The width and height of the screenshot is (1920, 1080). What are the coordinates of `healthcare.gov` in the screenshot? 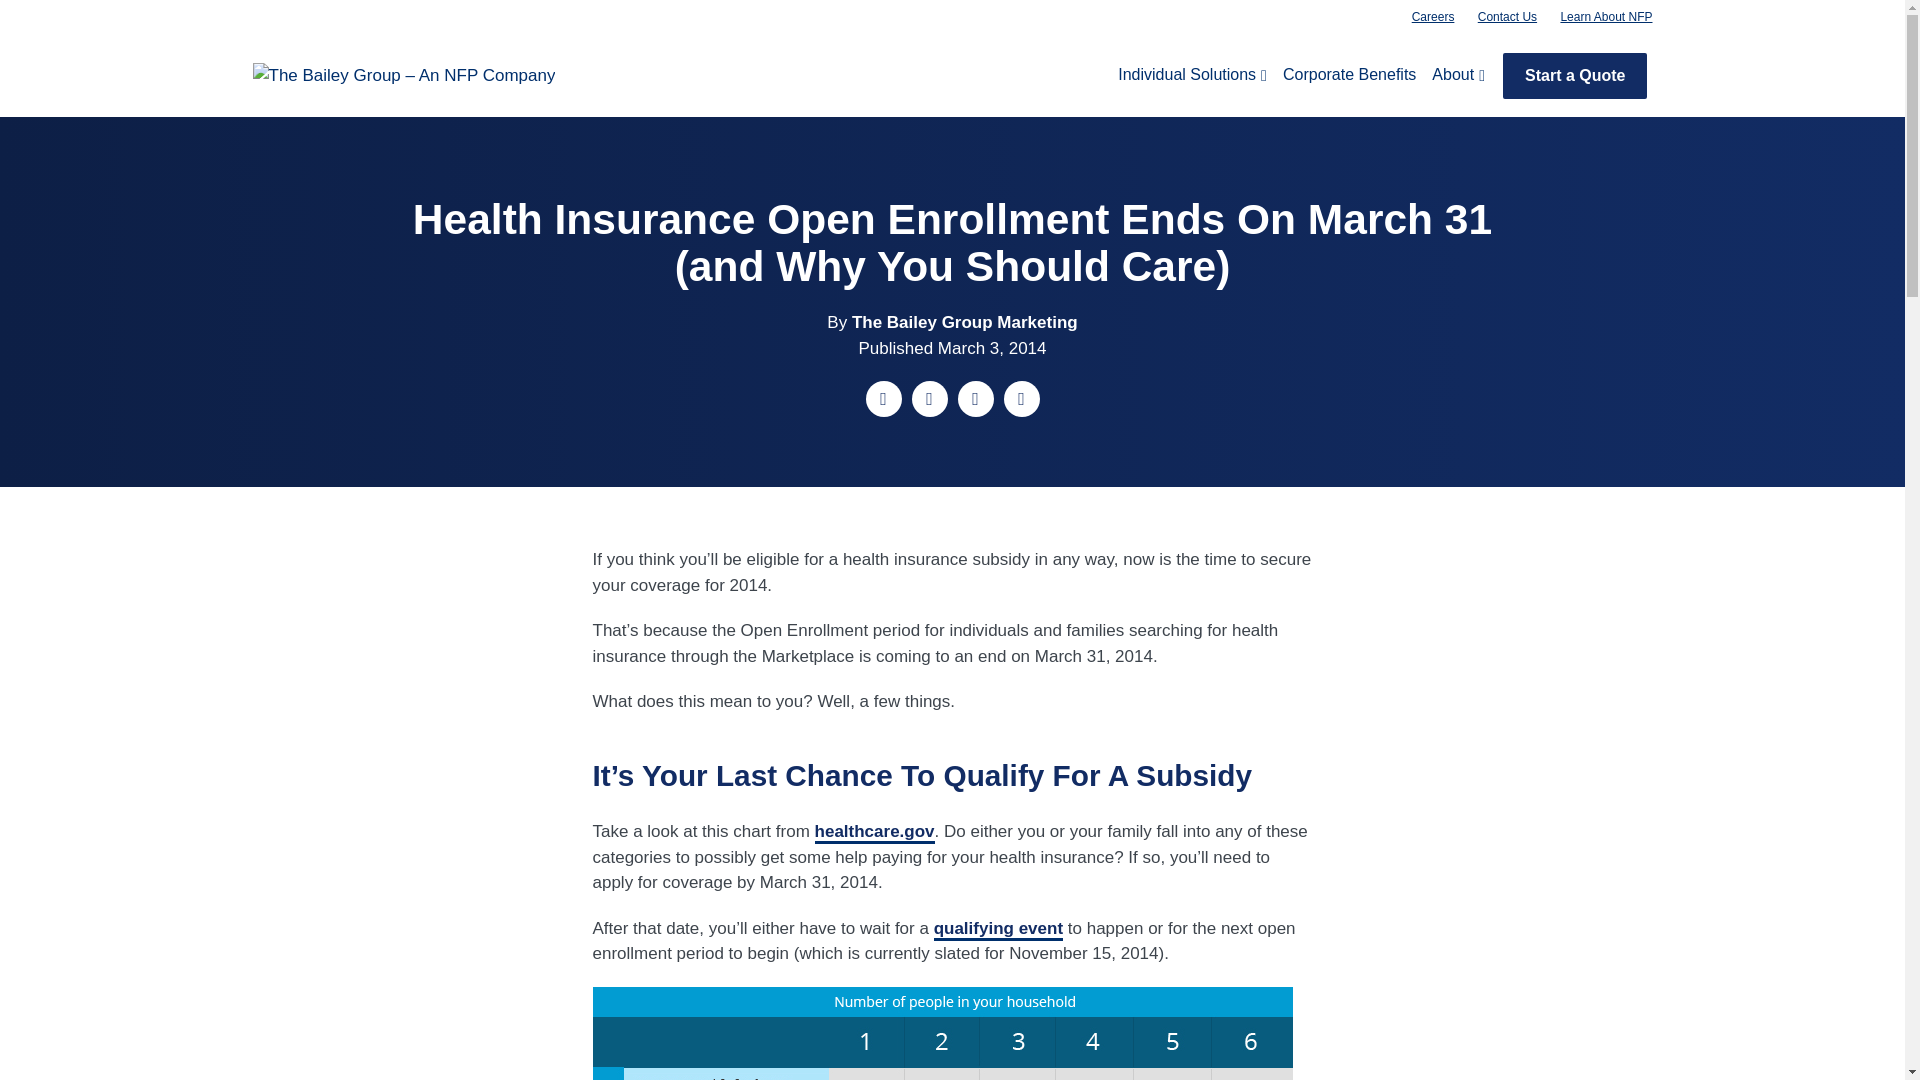 It's located at (874, 832).